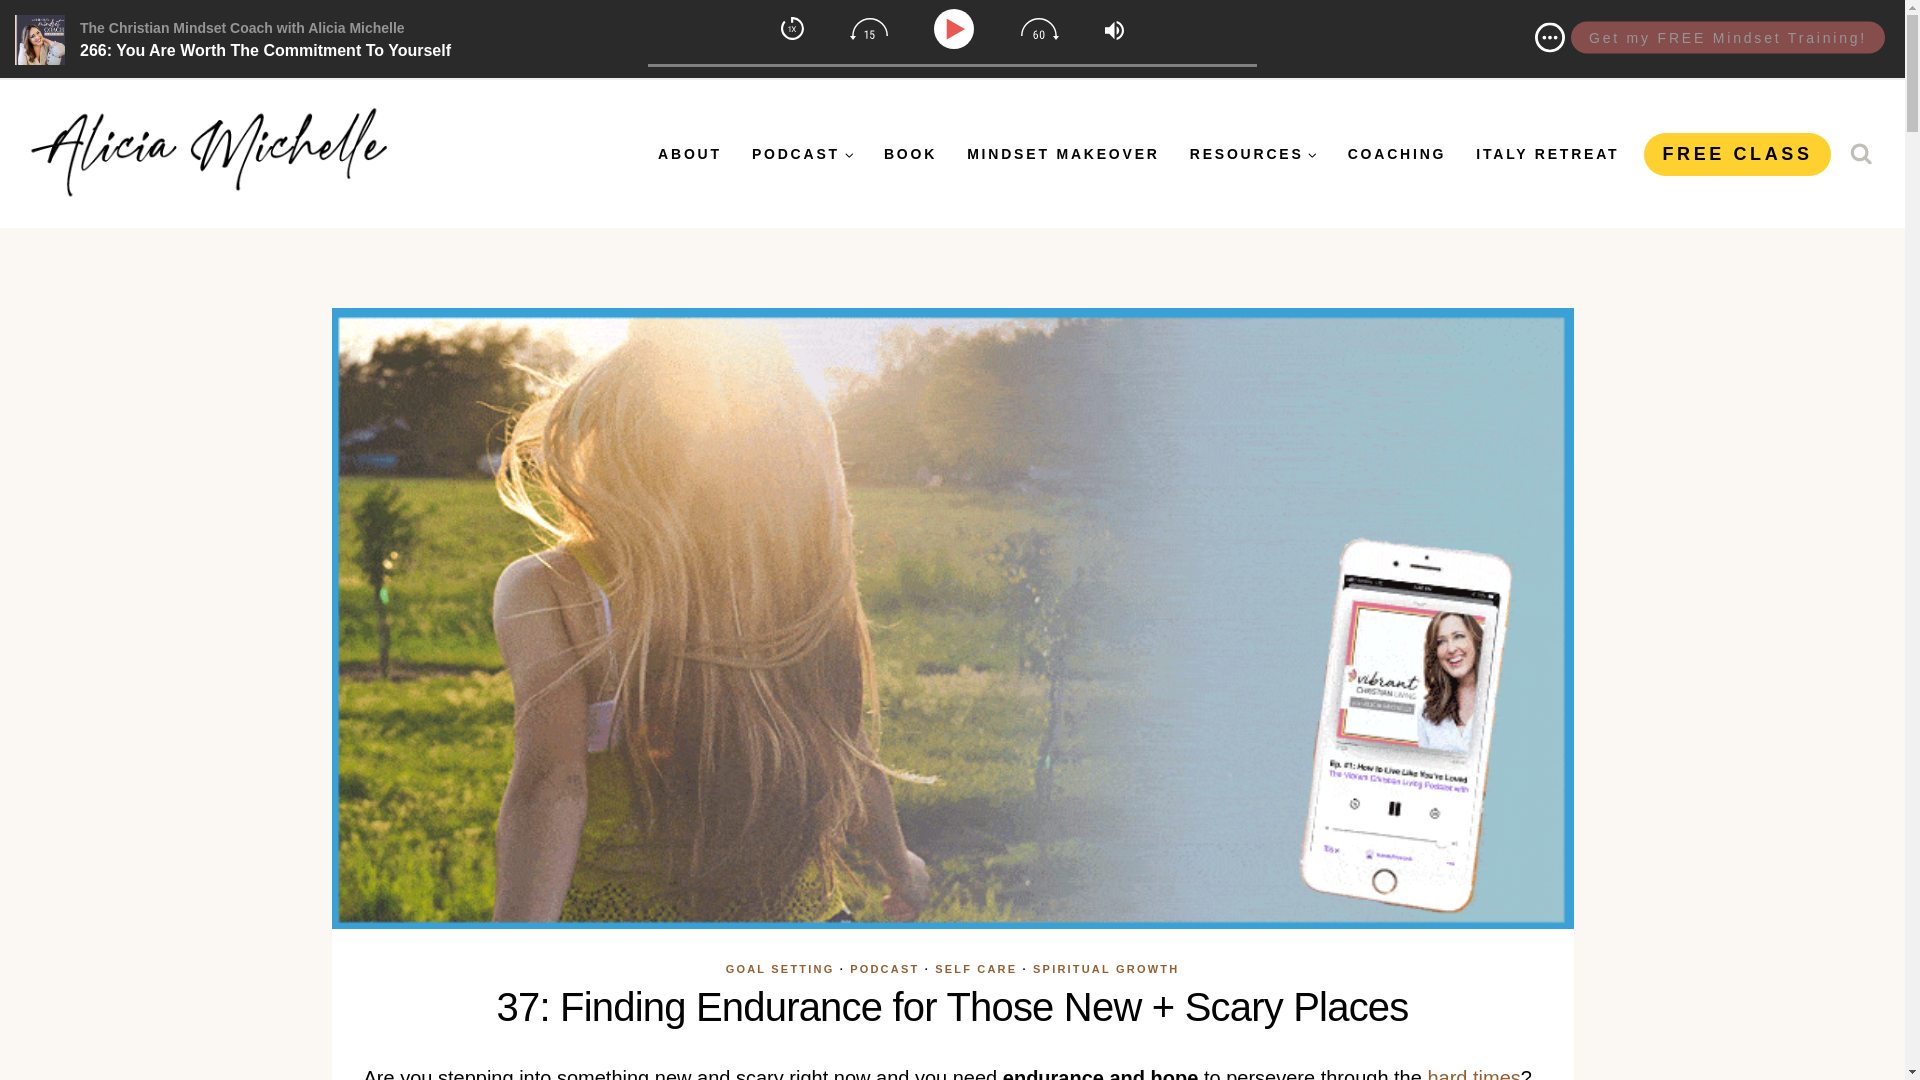 The height and width of the screenshot is (1080, 1920). What do you see at coordinates (780, 969) in the screenshot?
I see `GOAL SETTING` at bounding box center [780, 969].